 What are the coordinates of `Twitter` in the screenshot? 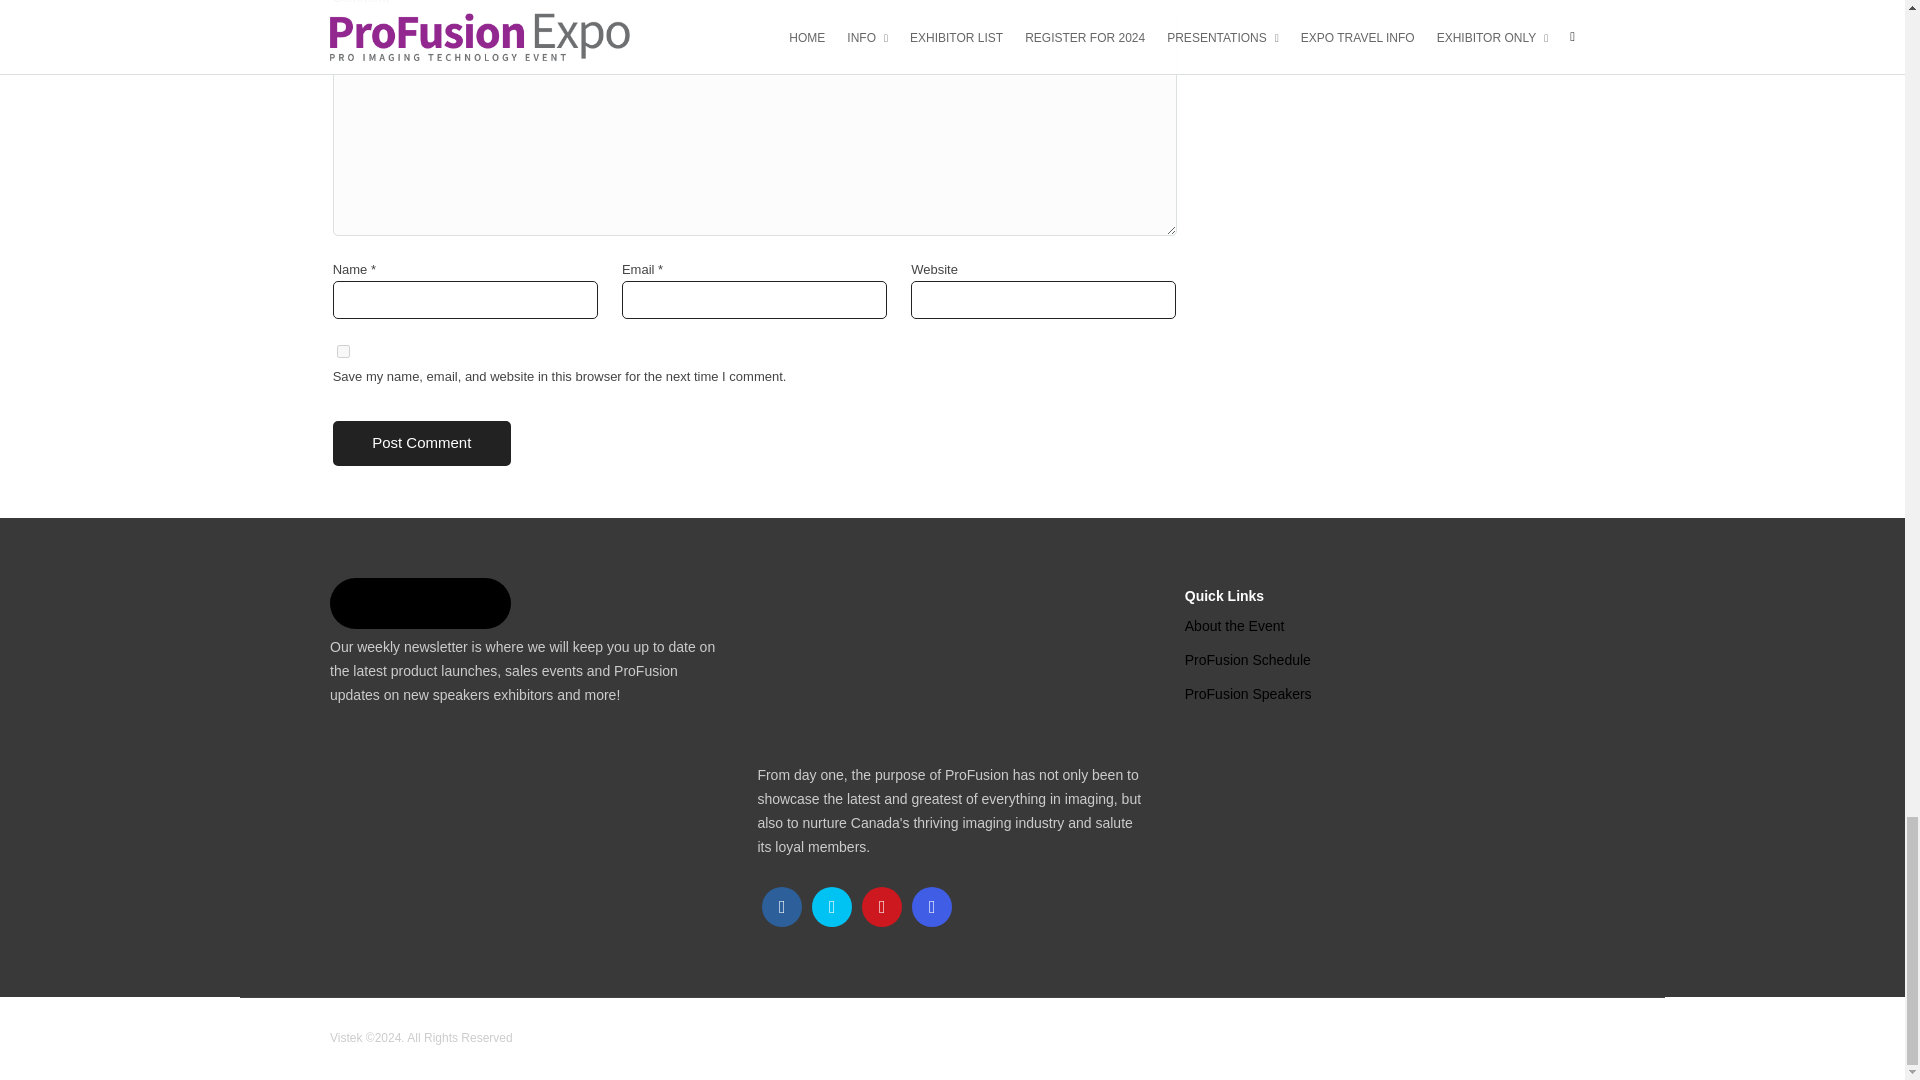 It's located at (832, 906).